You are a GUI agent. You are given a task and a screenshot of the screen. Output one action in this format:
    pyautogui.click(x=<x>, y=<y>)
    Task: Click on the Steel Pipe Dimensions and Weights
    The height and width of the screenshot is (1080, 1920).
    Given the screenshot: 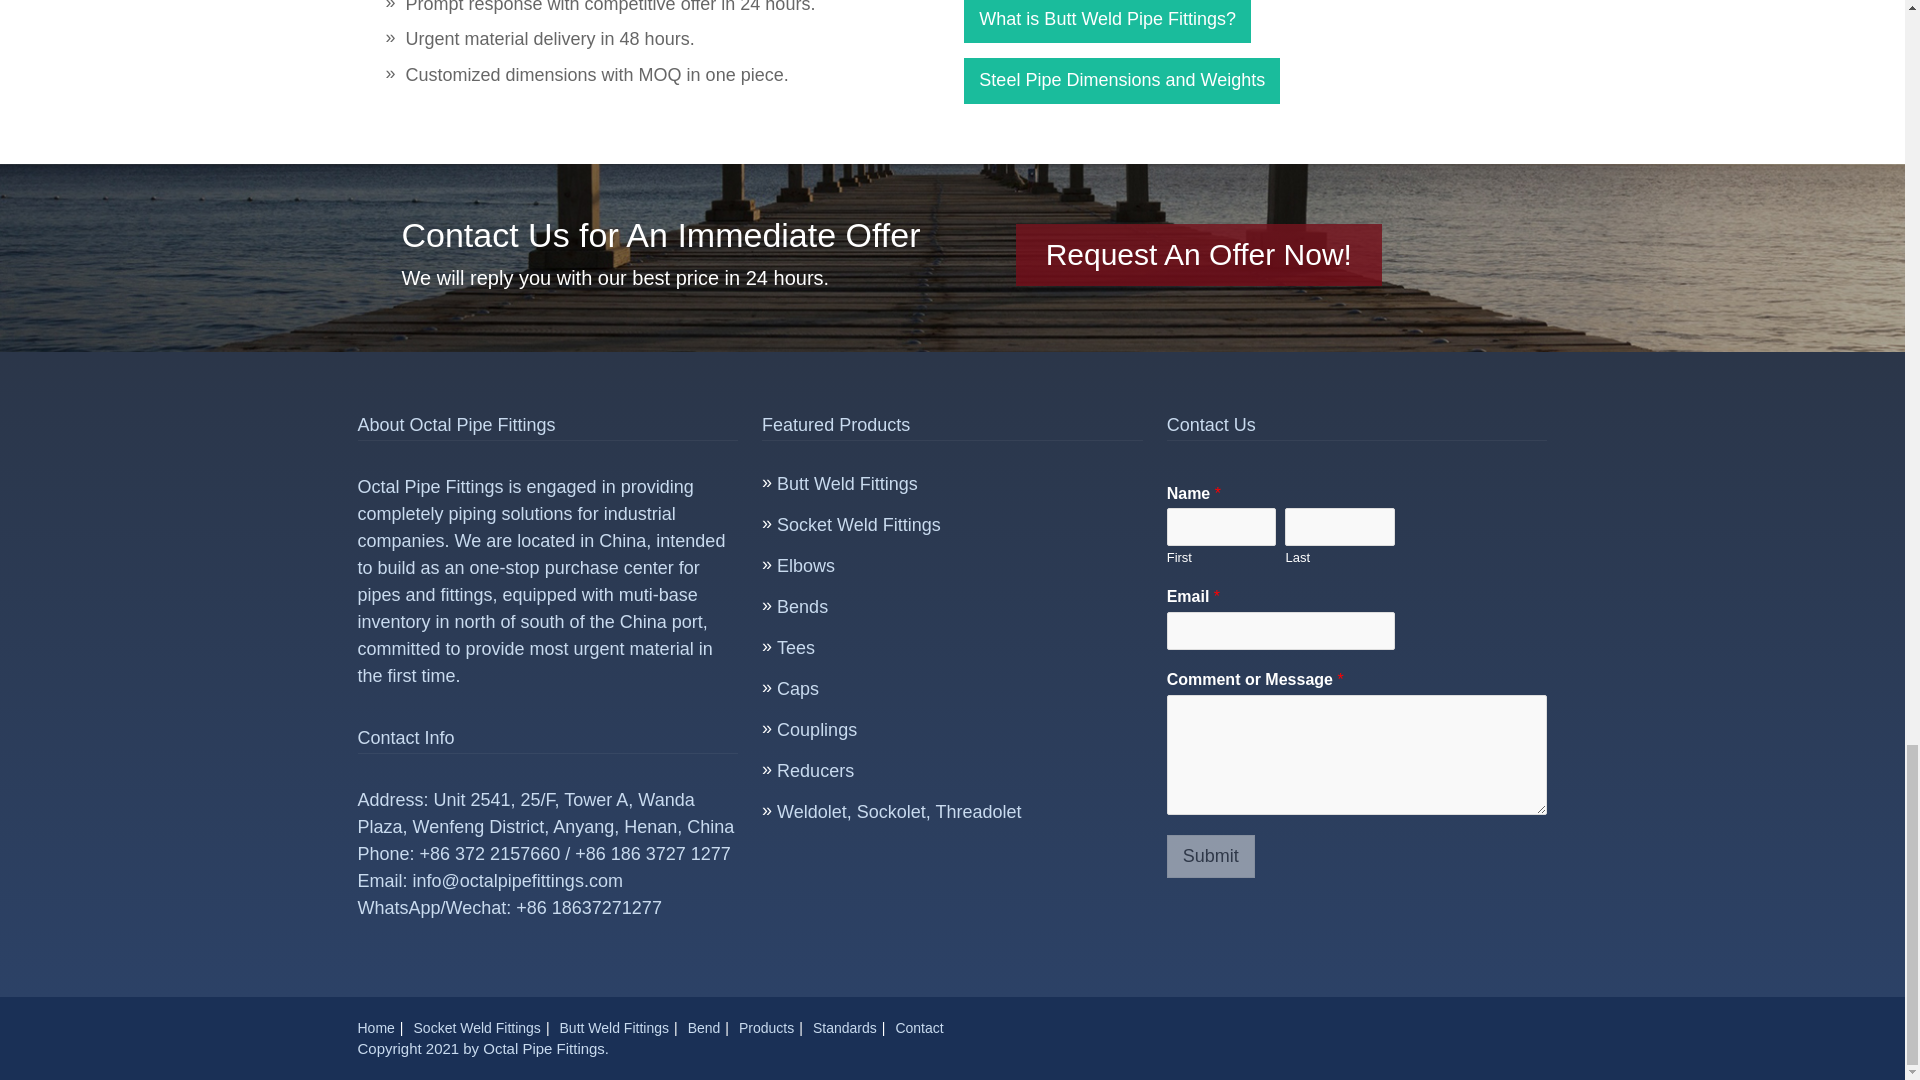 What is the action you would take?
    pyautogui.click(x=1122, y=80)
    